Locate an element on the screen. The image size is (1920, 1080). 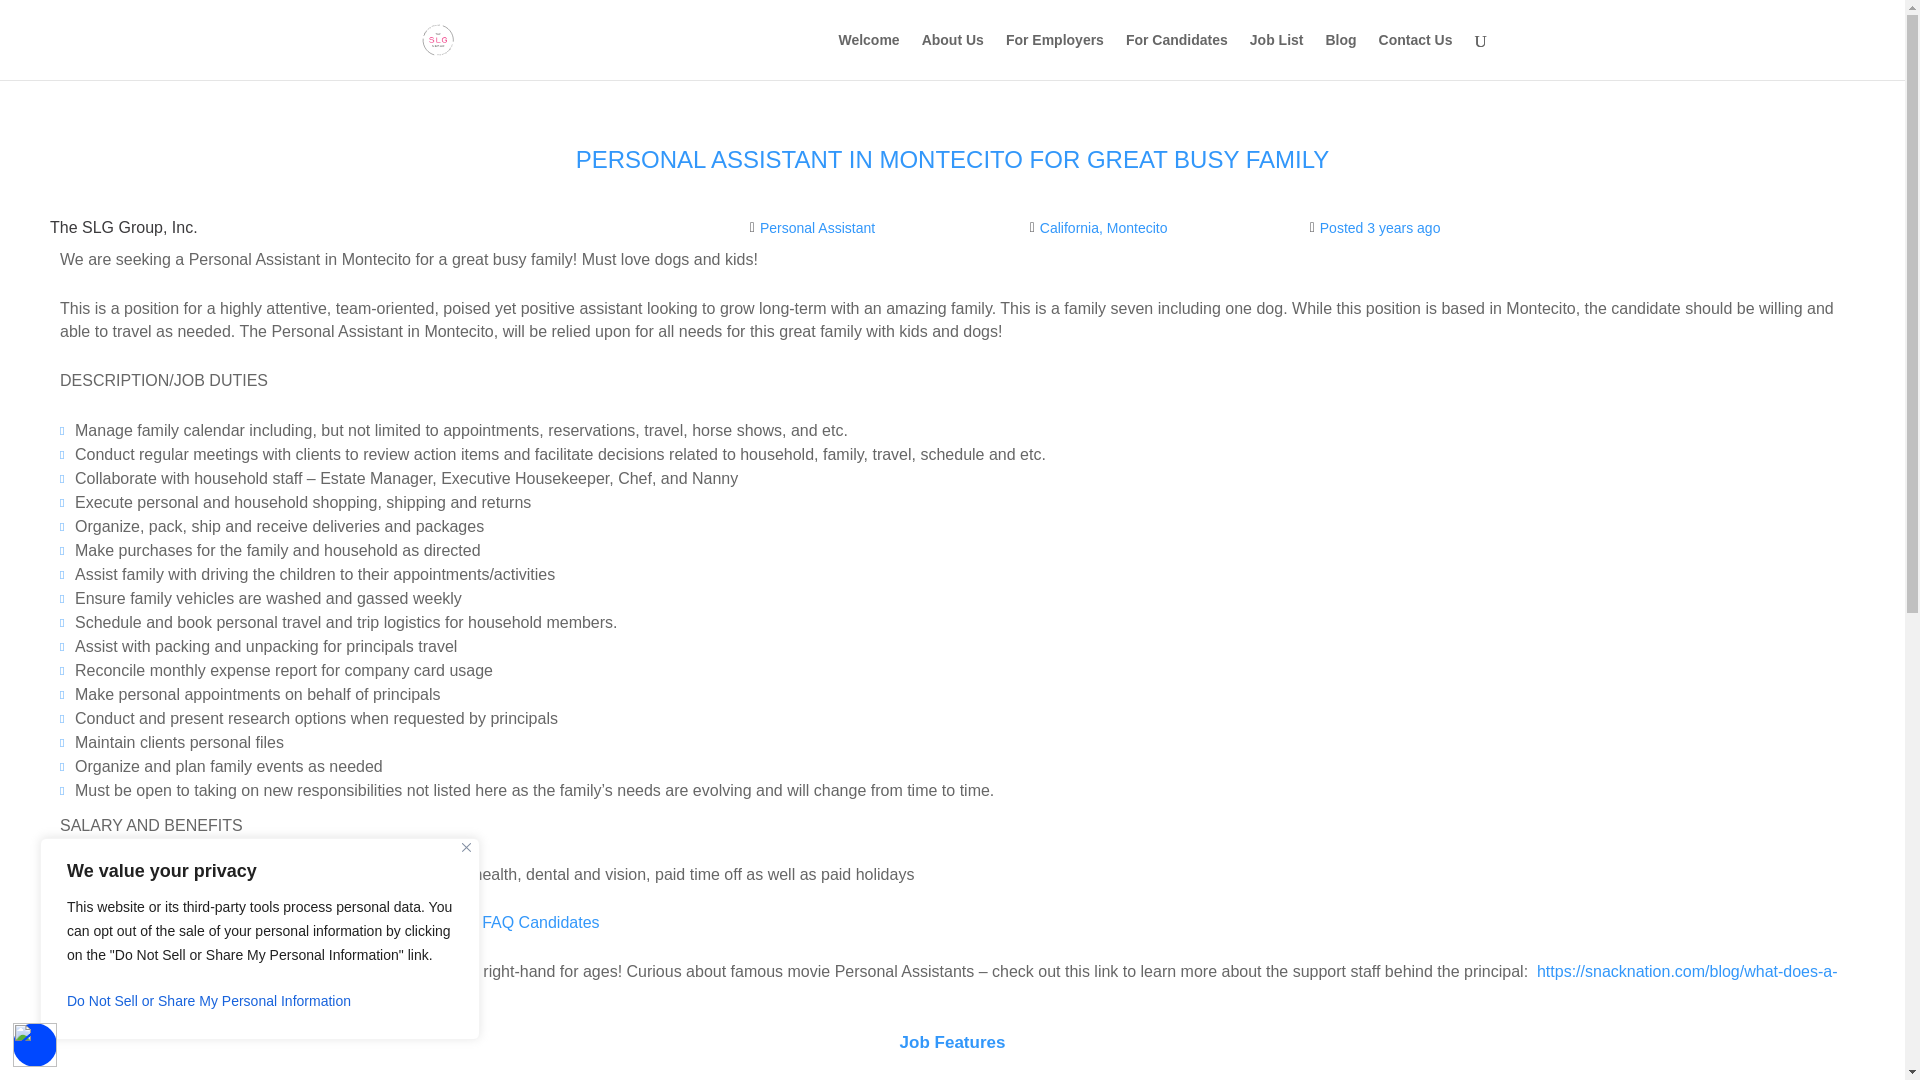
FAQ Candidates is located at coordinates (540, 922).